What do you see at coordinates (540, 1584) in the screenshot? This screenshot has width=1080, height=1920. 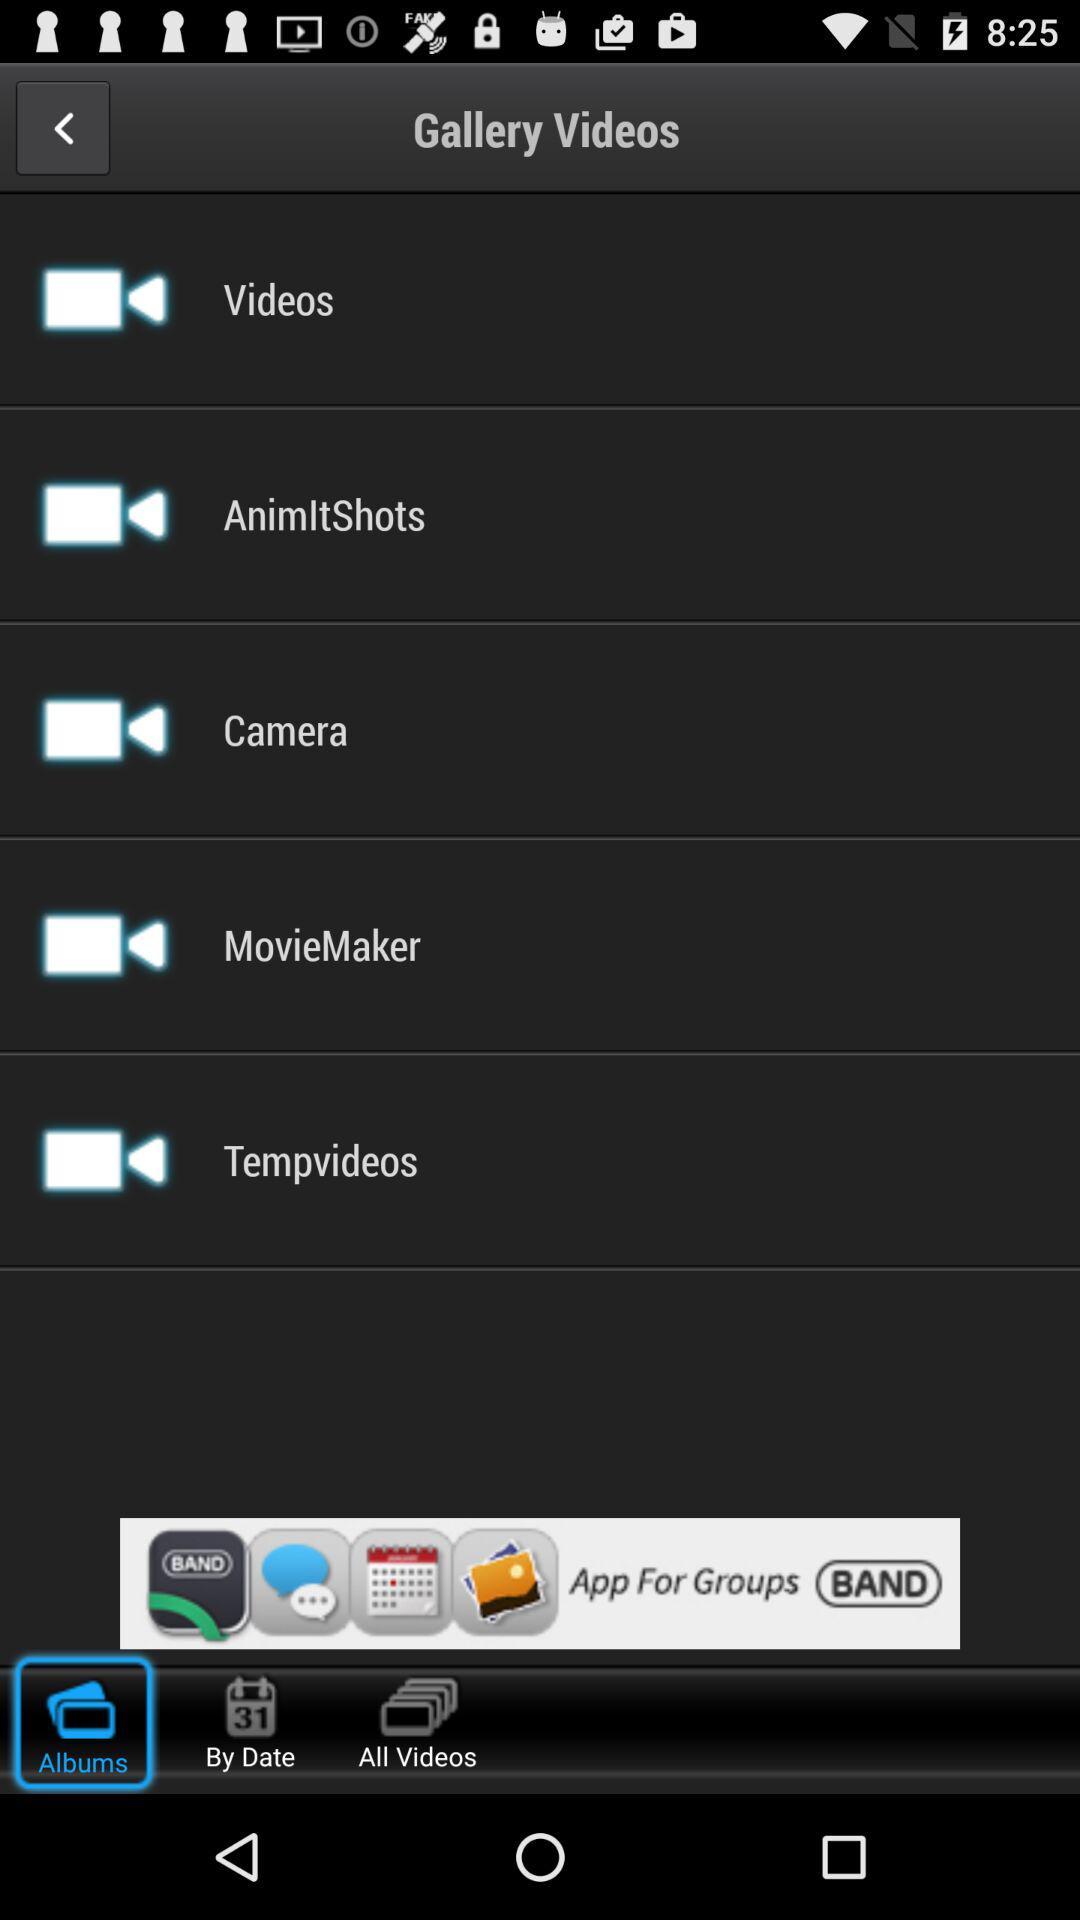 I see `advertisement display` at bounding box center [540, 1584].